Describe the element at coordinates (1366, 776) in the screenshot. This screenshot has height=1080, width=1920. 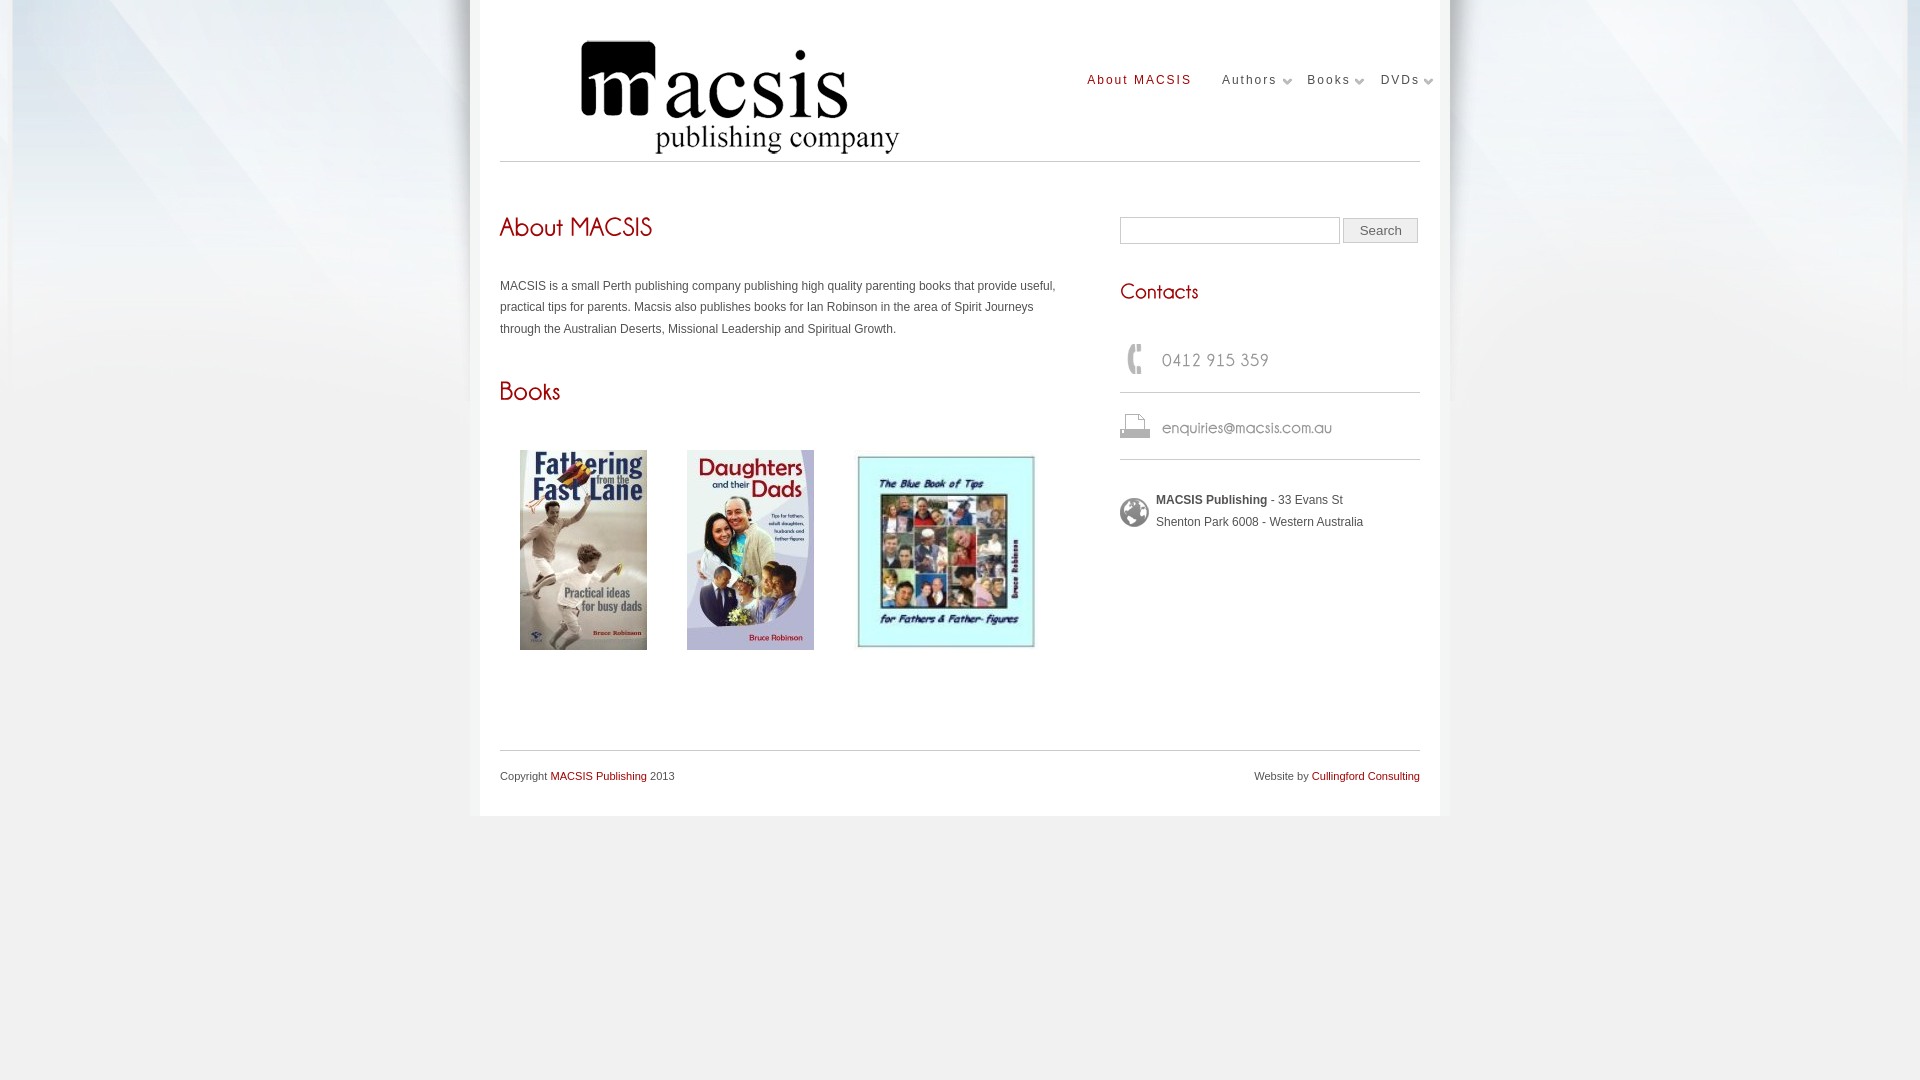
I see `Cullingford Consulting` at that location.